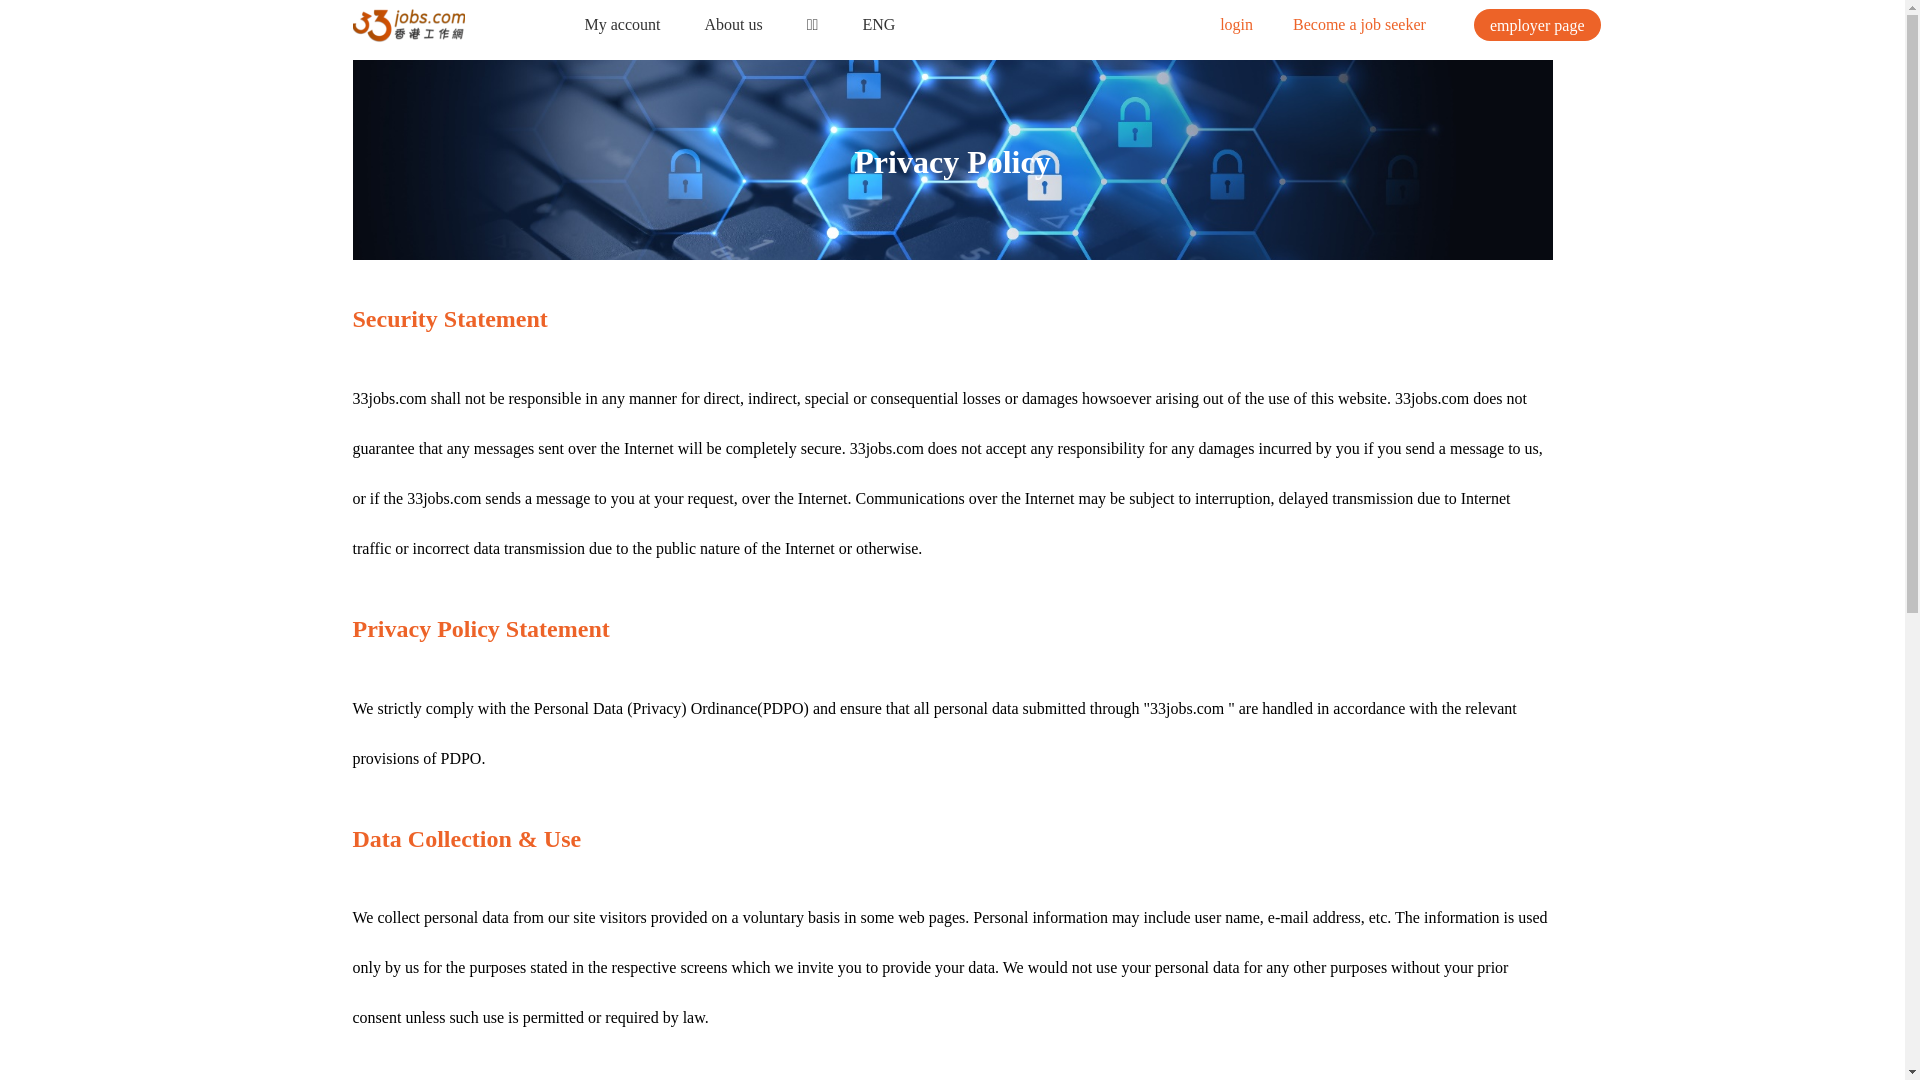 This screenshot has height=1080, width=1920. I want to click on login, so click(1238, 24).